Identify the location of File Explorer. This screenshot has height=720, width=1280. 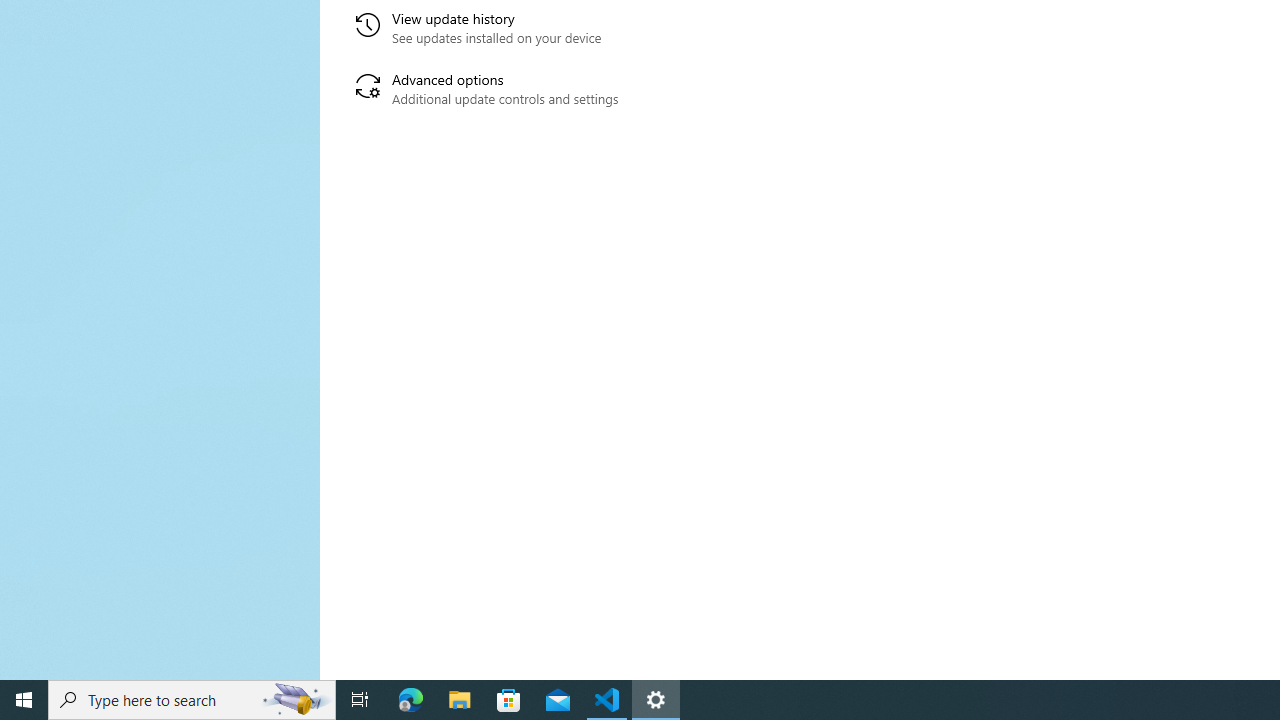
(460, 700).